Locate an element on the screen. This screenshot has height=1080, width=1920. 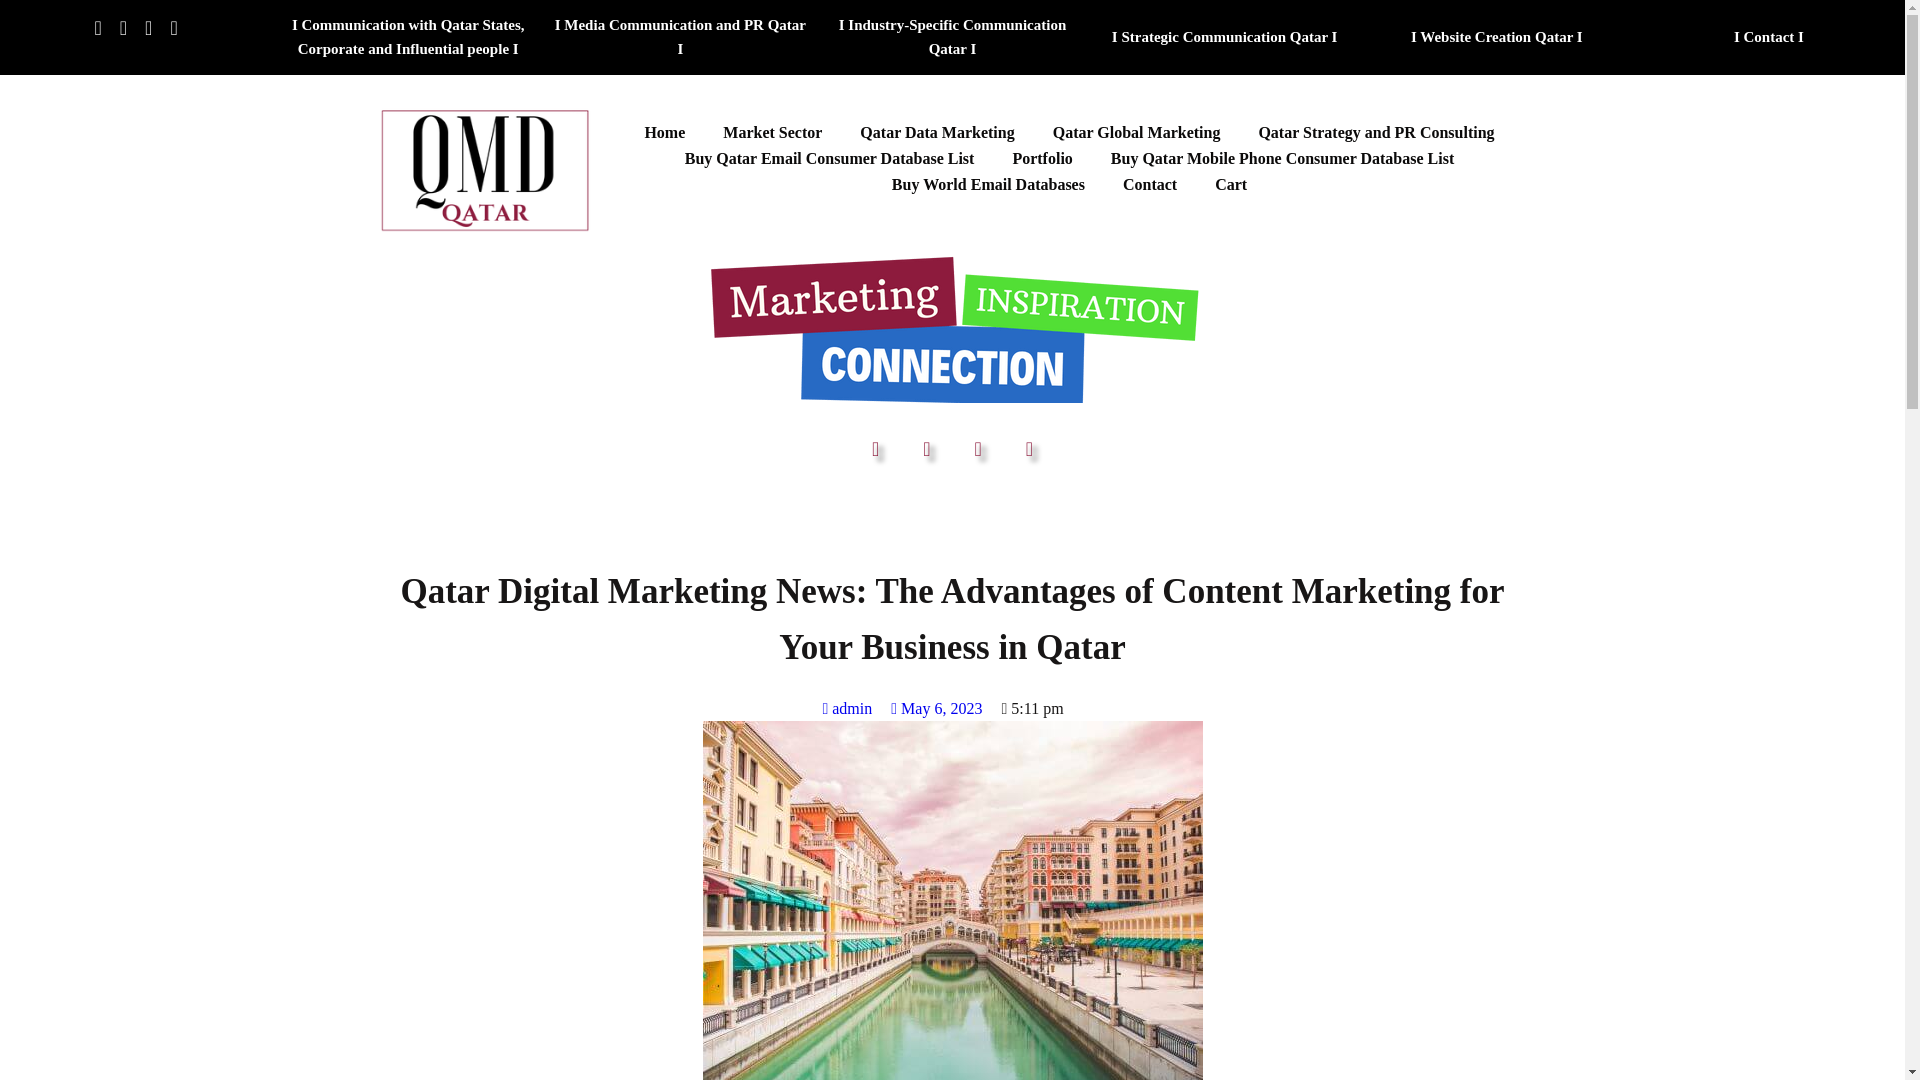
I Industry-Specific Communication Qatar I is located at coordinates (951, 36).